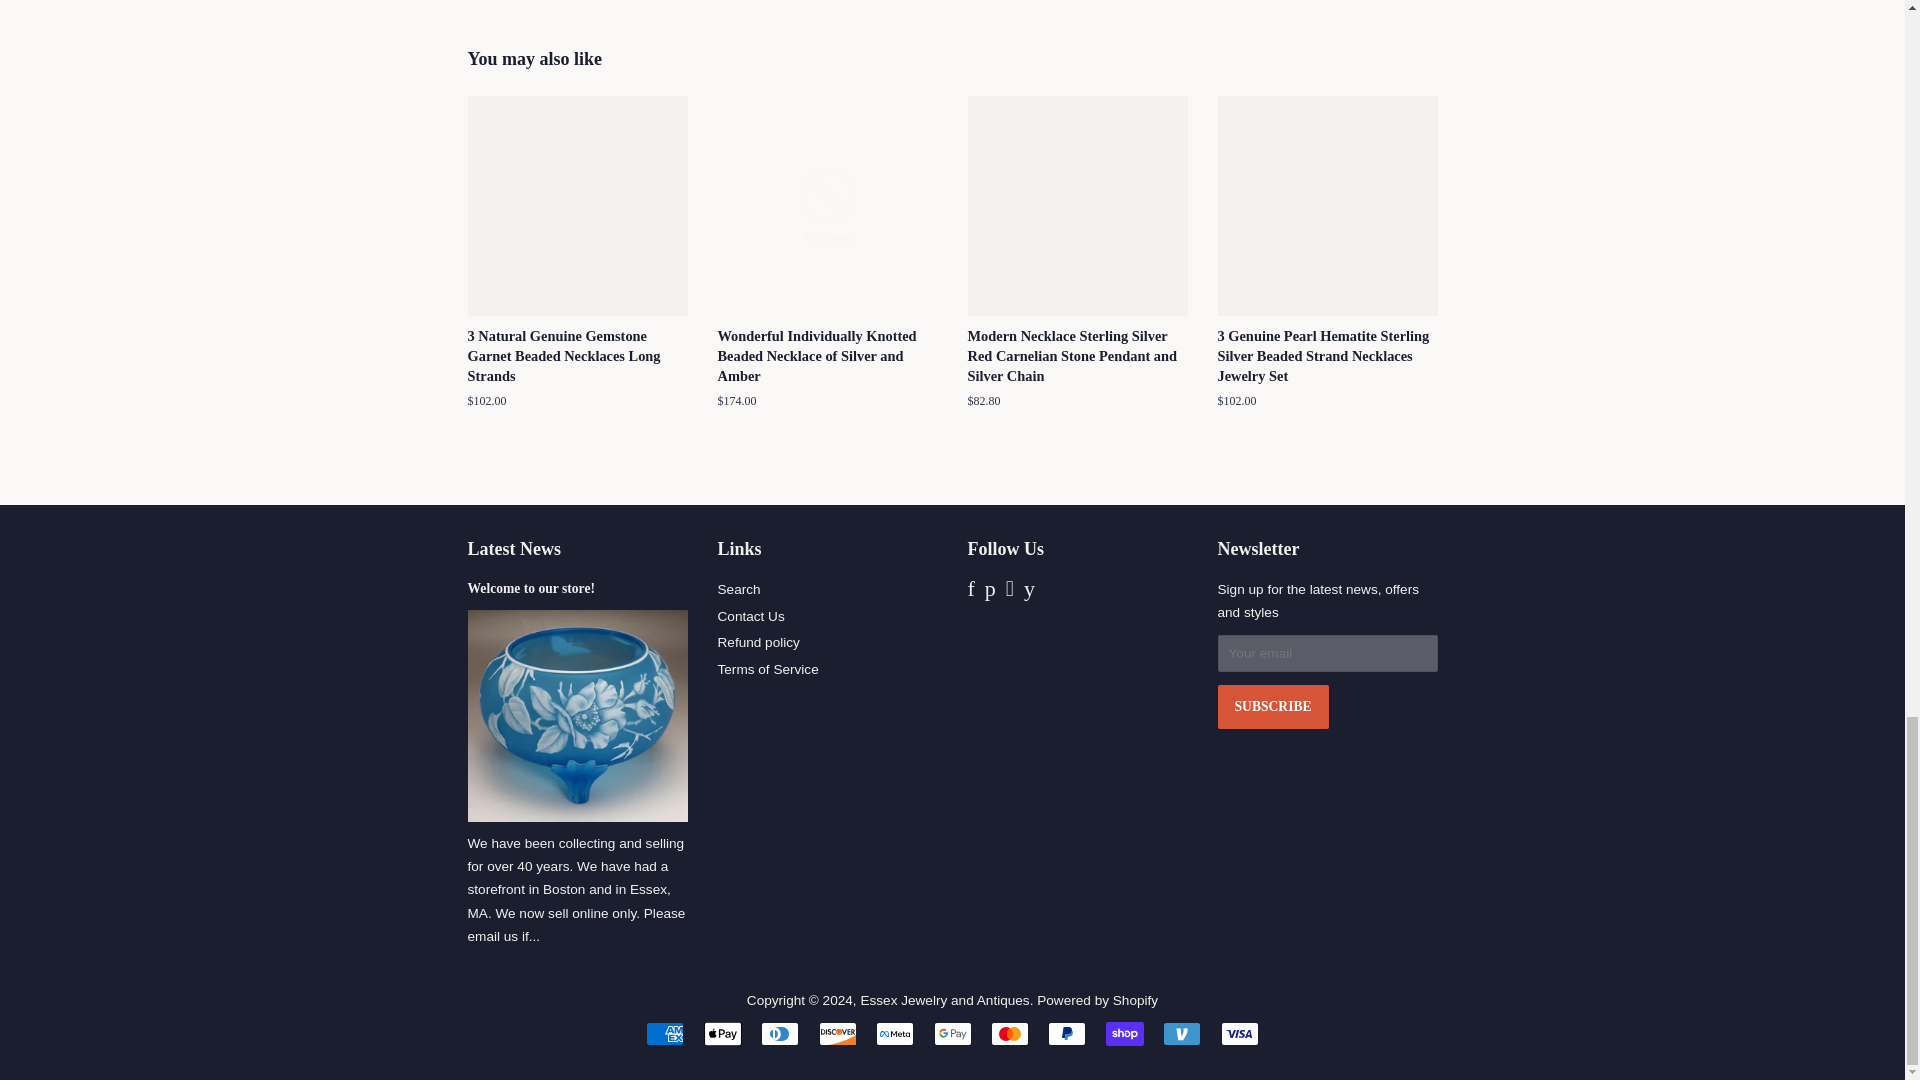  What do you see at coordinates (1067, 1034) in the screenshot?
I see `PayPal` at bounding box center [1067, 1034].